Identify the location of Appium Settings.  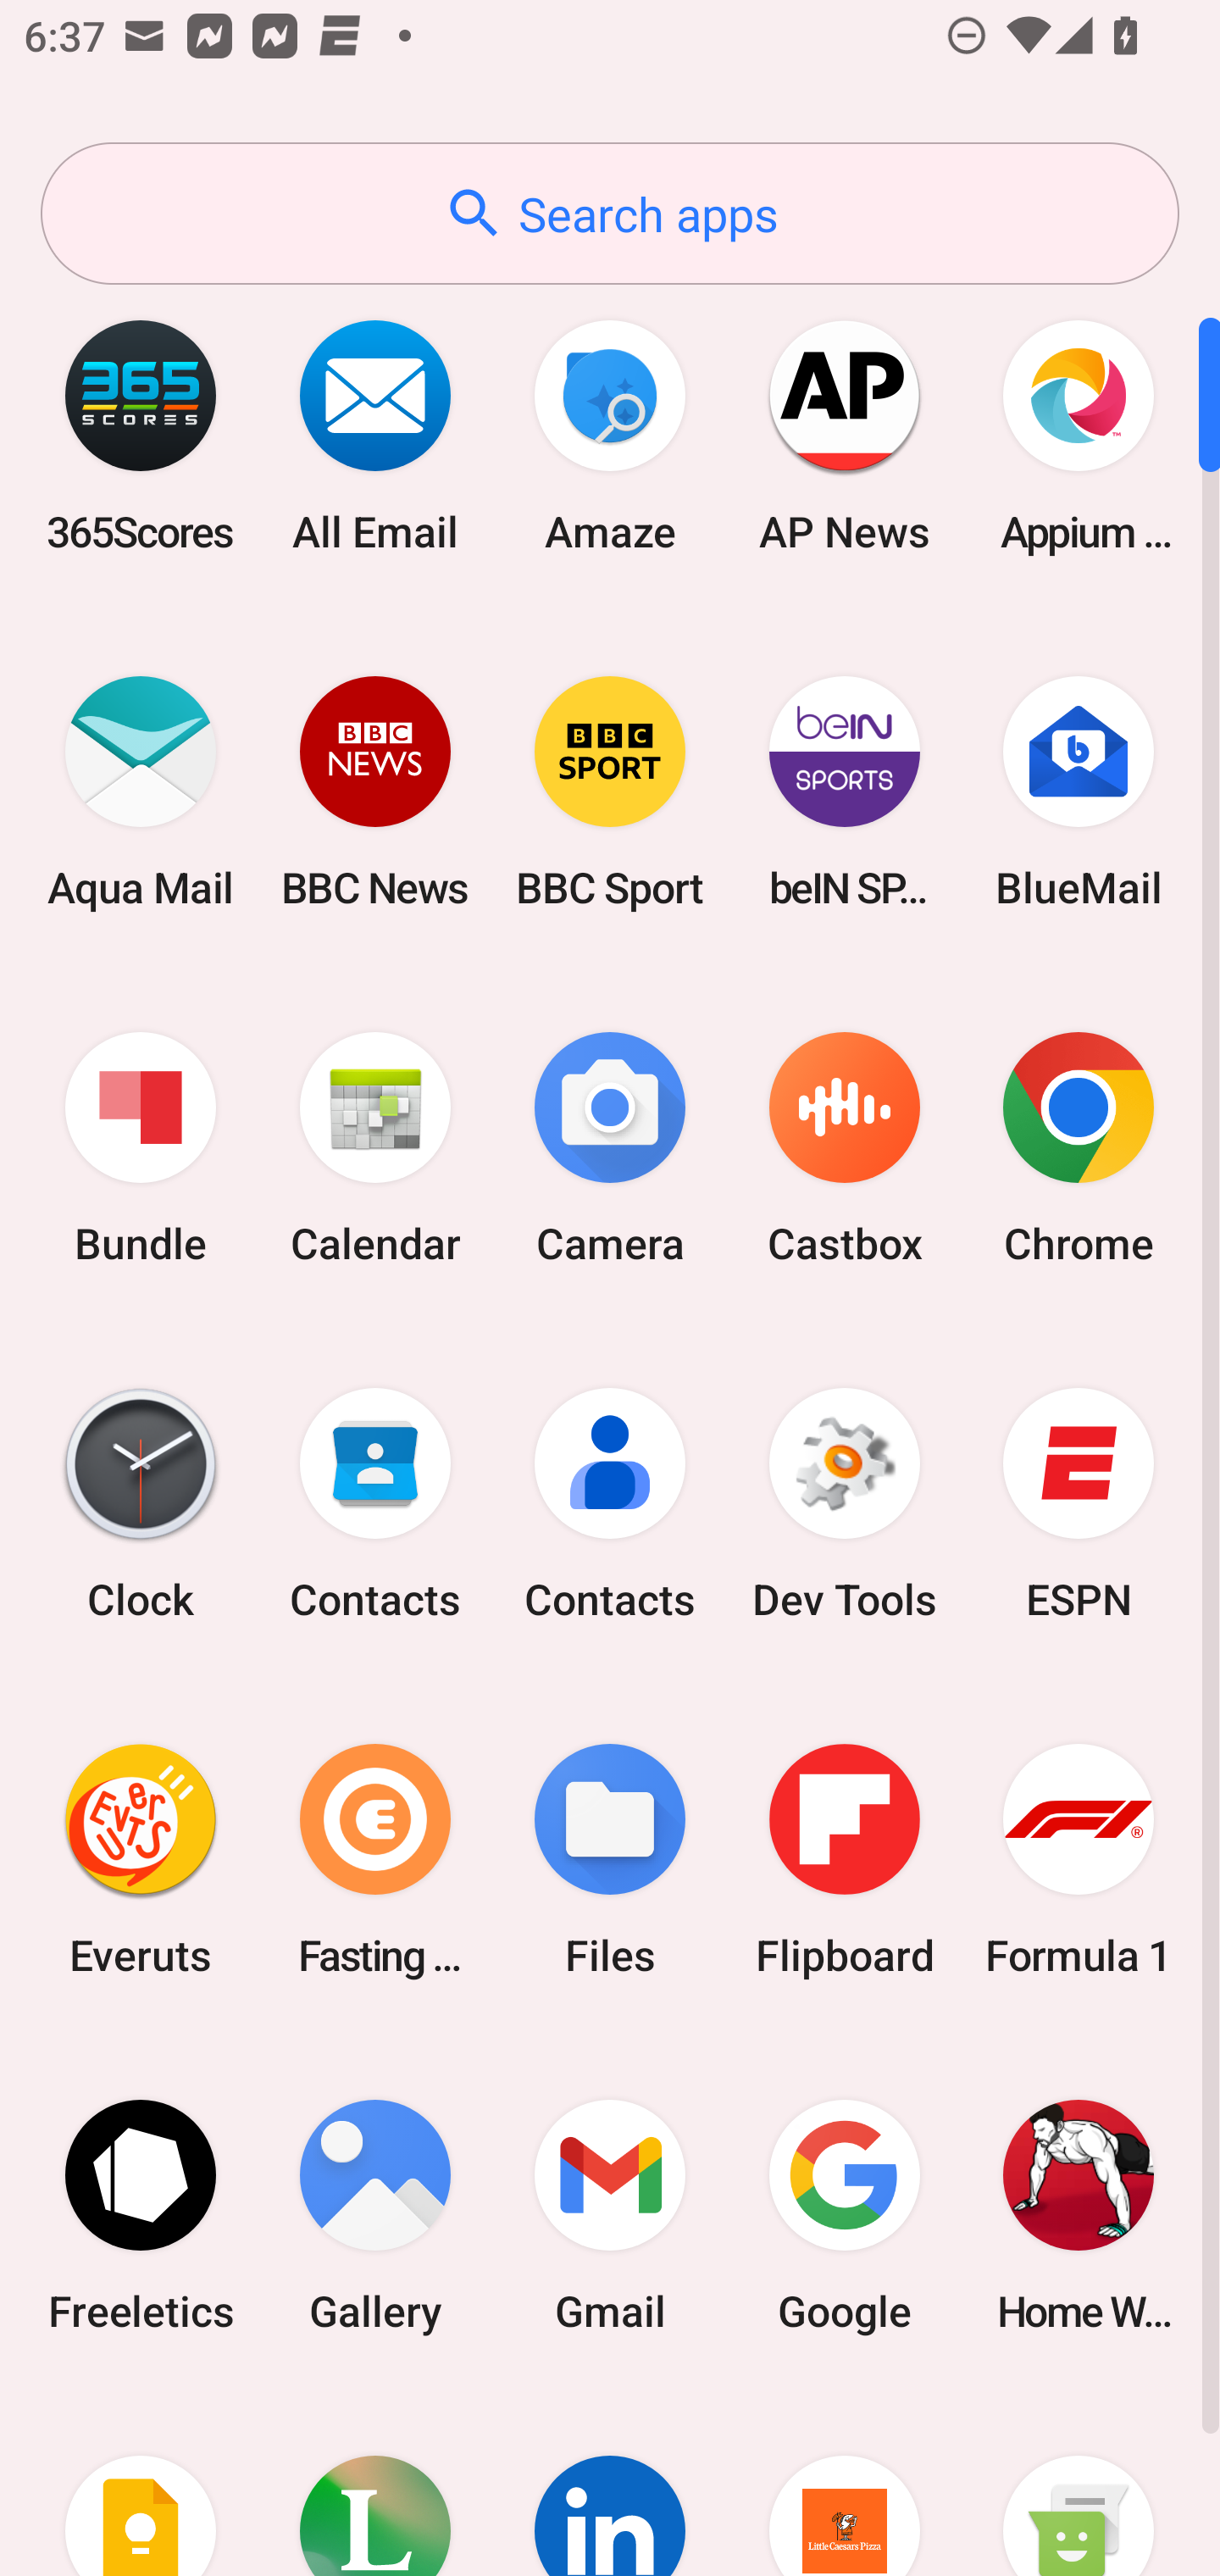
(1079, 436).